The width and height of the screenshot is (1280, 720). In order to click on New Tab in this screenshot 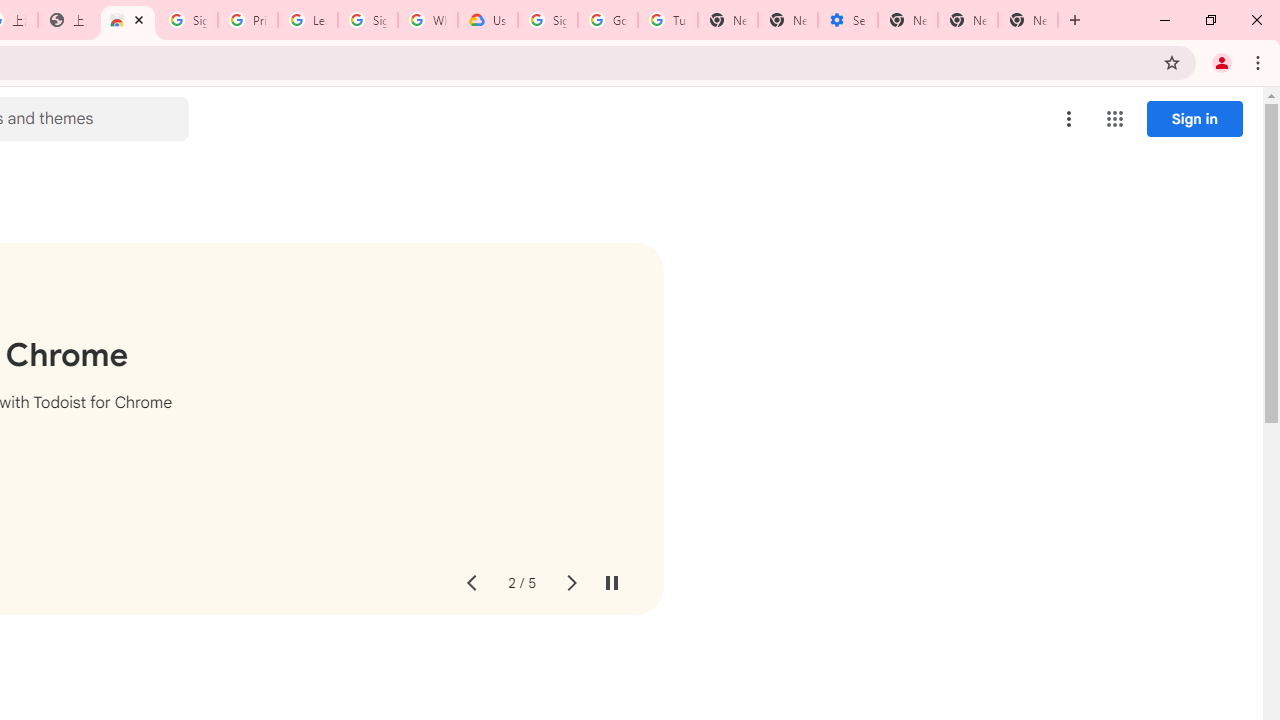, I will do `click(1028, 20)`.